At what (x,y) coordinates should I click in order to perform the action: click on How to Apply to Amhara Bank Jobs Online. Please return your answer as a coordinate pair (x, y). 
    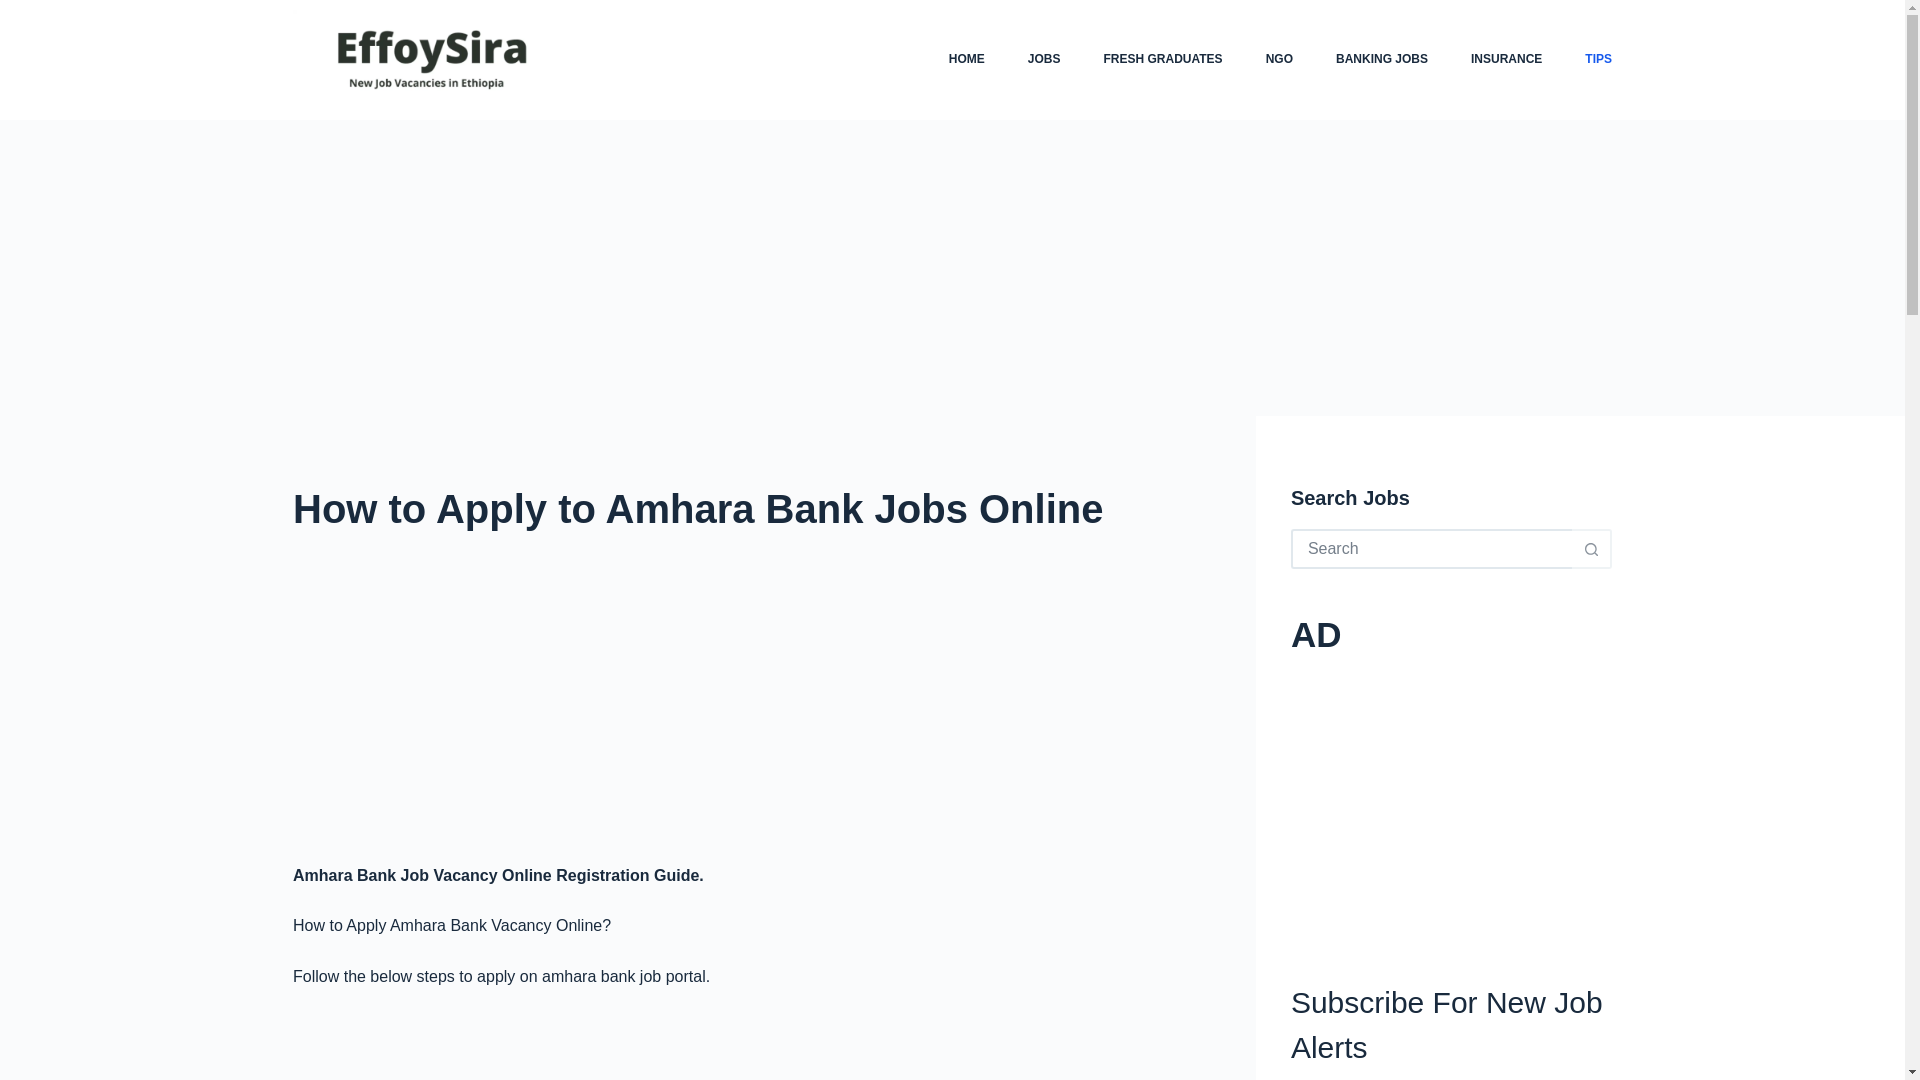
    Looking at the image, I should click on (748, 508).